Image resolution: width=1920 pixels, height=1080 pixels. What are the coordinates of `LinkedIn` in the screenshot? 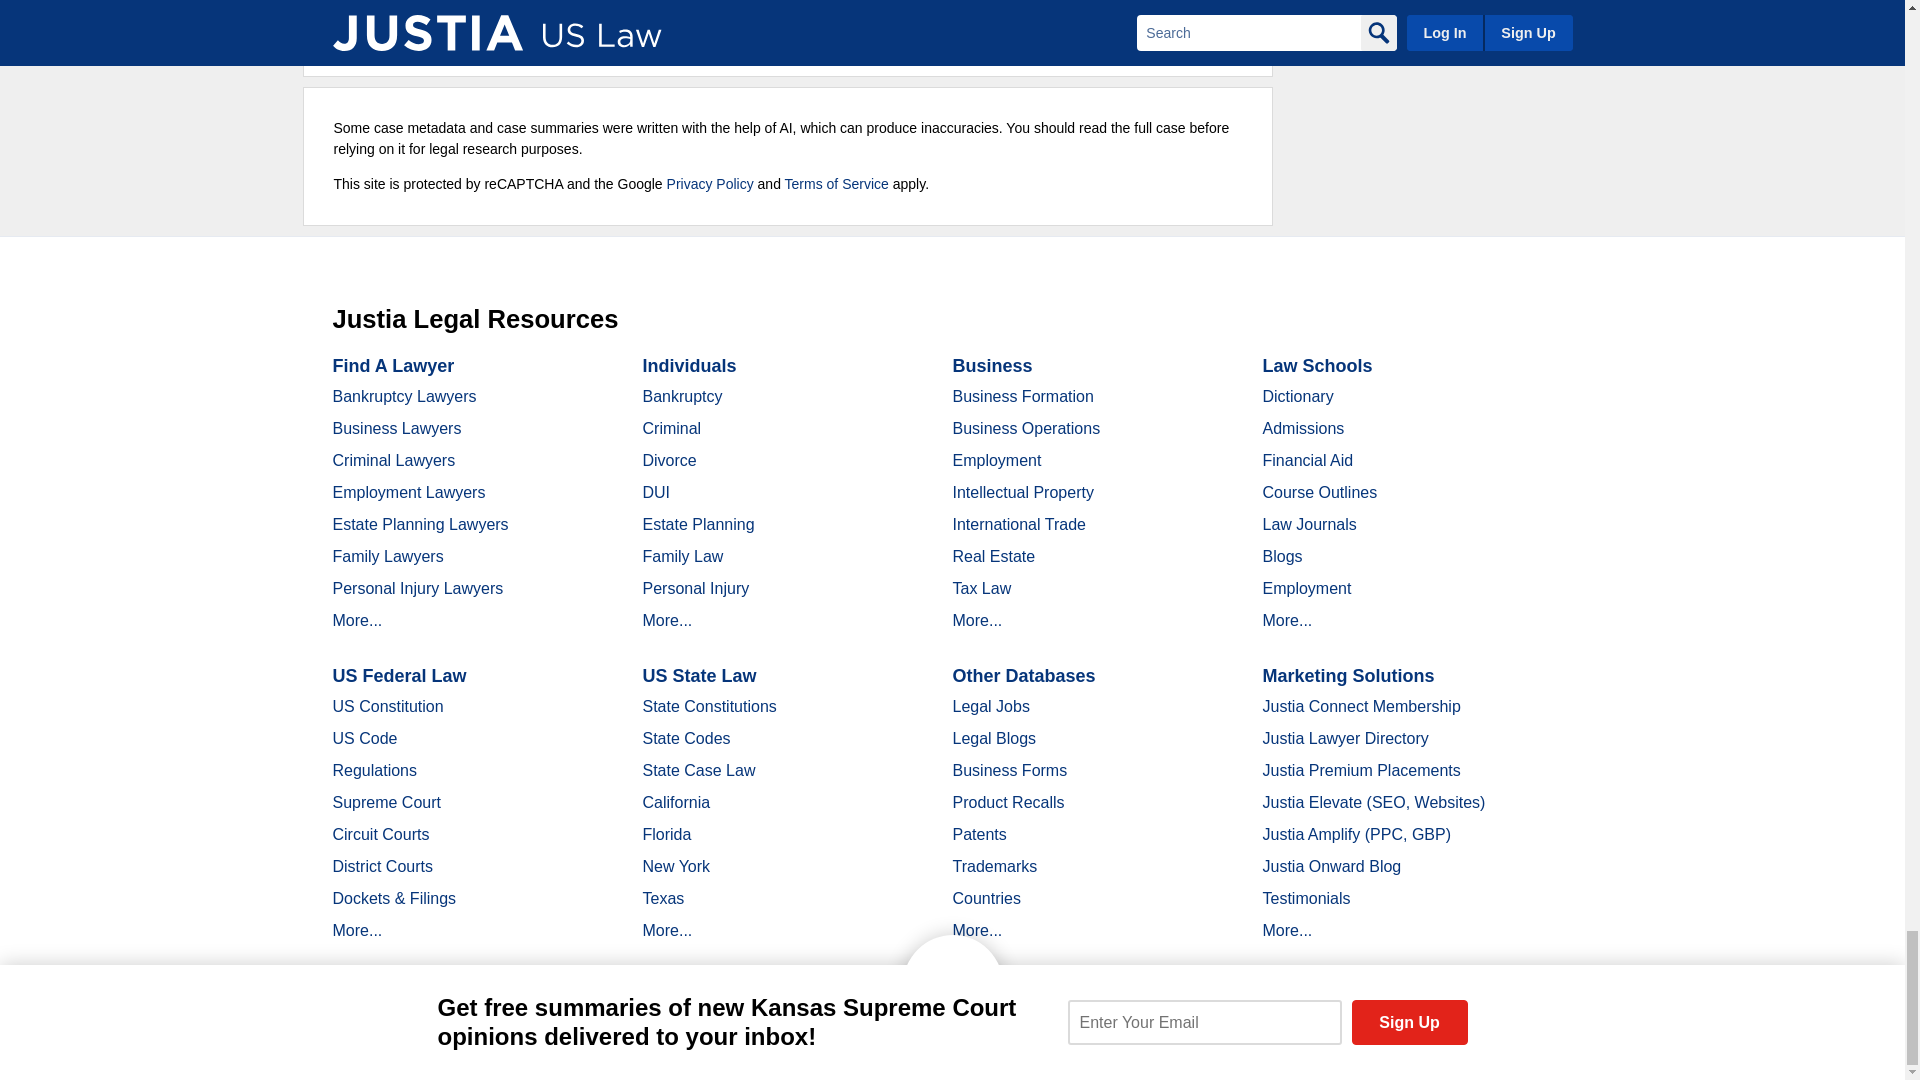 It's located at (526, 1044).